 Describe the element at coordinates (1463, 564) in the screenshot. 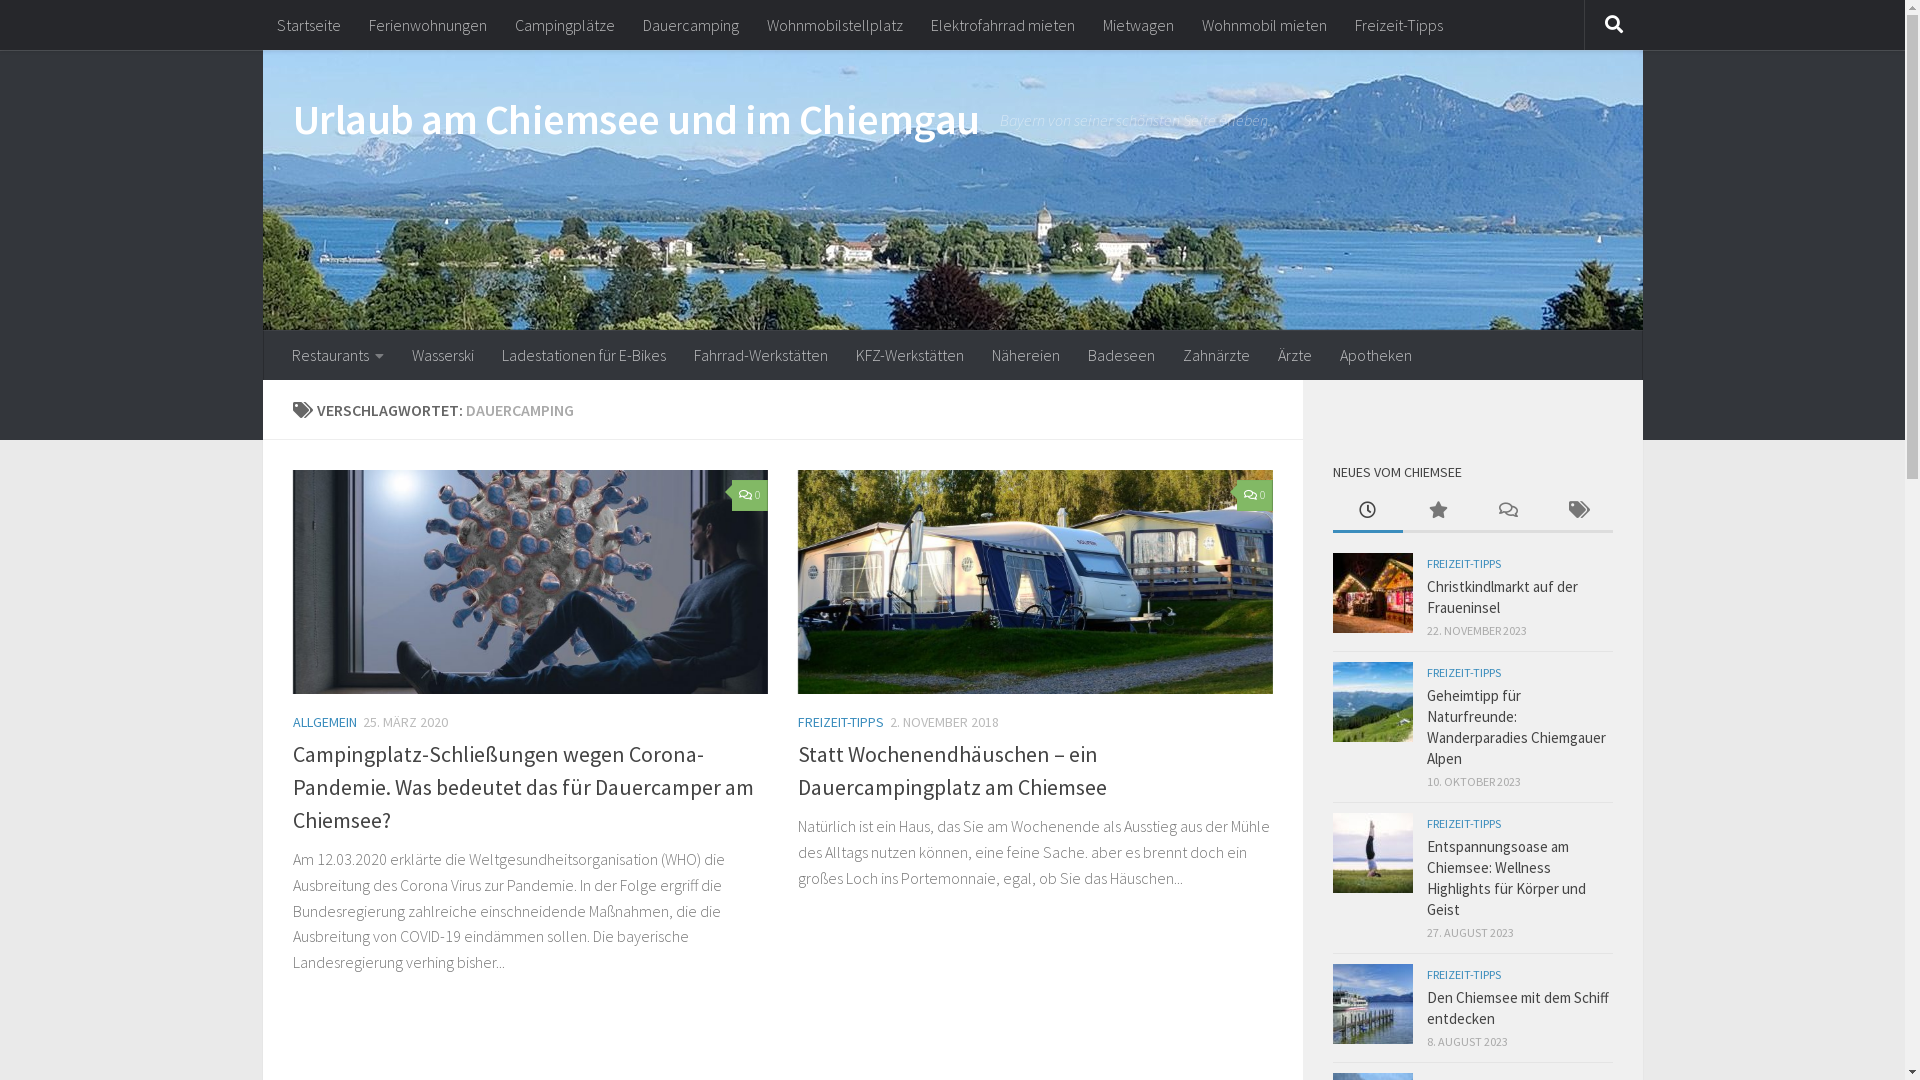

I see `FREIZEIT-TIPPS` at that location.